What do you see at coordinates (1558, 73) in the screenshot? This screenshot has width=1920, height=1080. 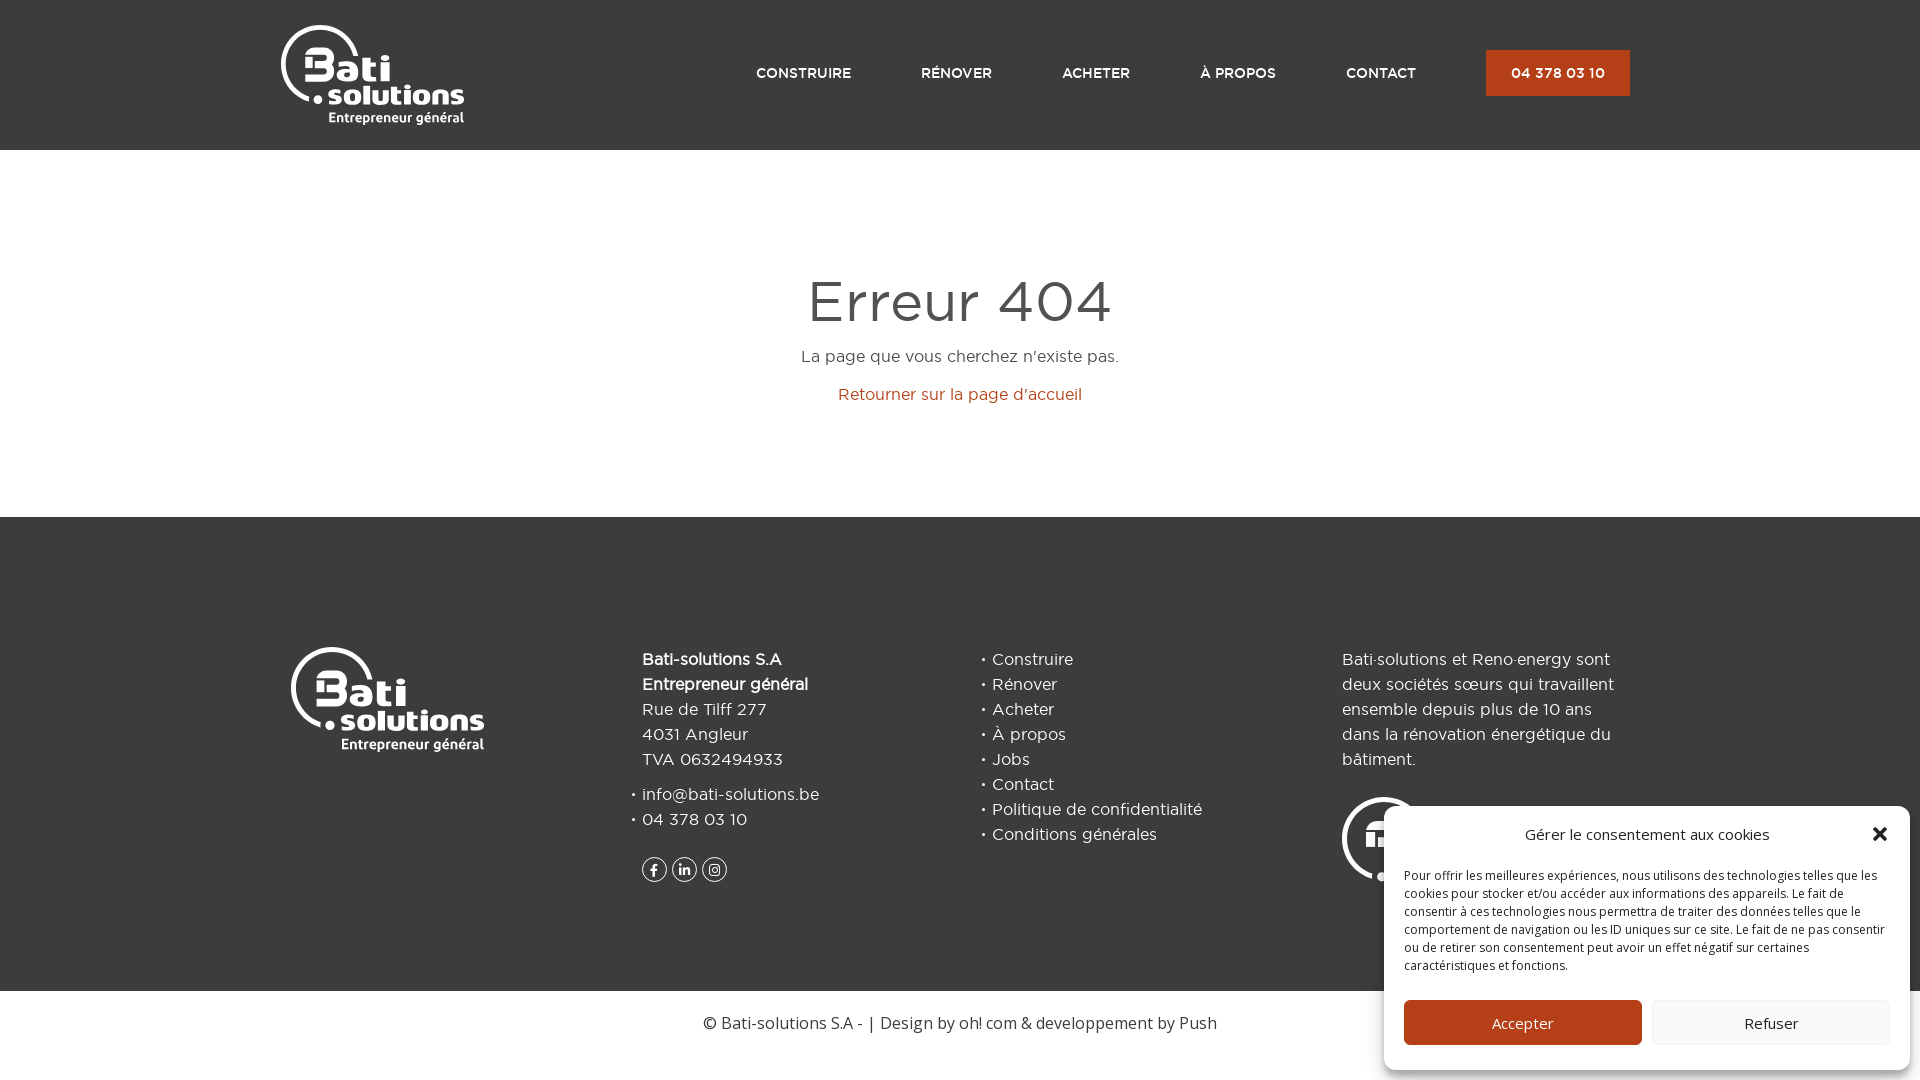 I see `04 378 03 10` at bounding box center [1558, 73].